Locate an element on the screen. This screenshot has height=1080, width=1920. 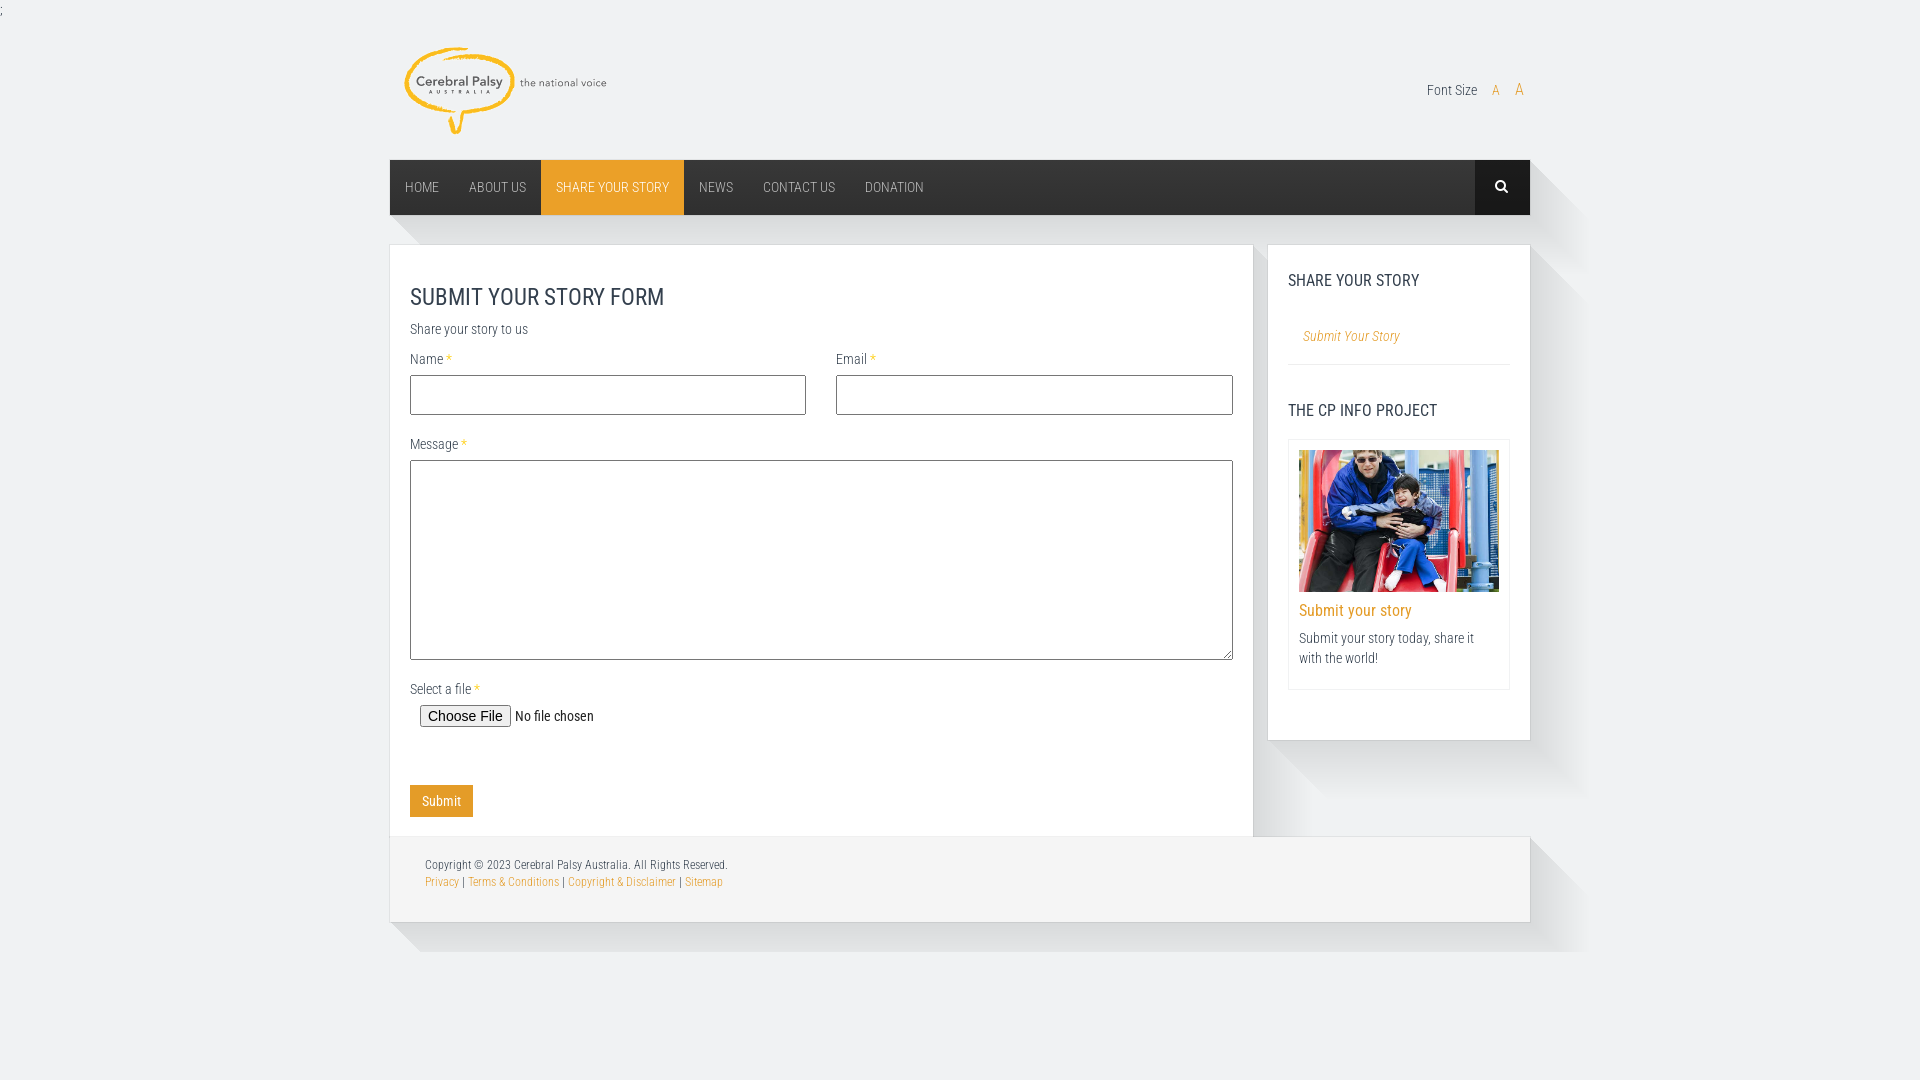
Submit is located at coordinates (442, 801).